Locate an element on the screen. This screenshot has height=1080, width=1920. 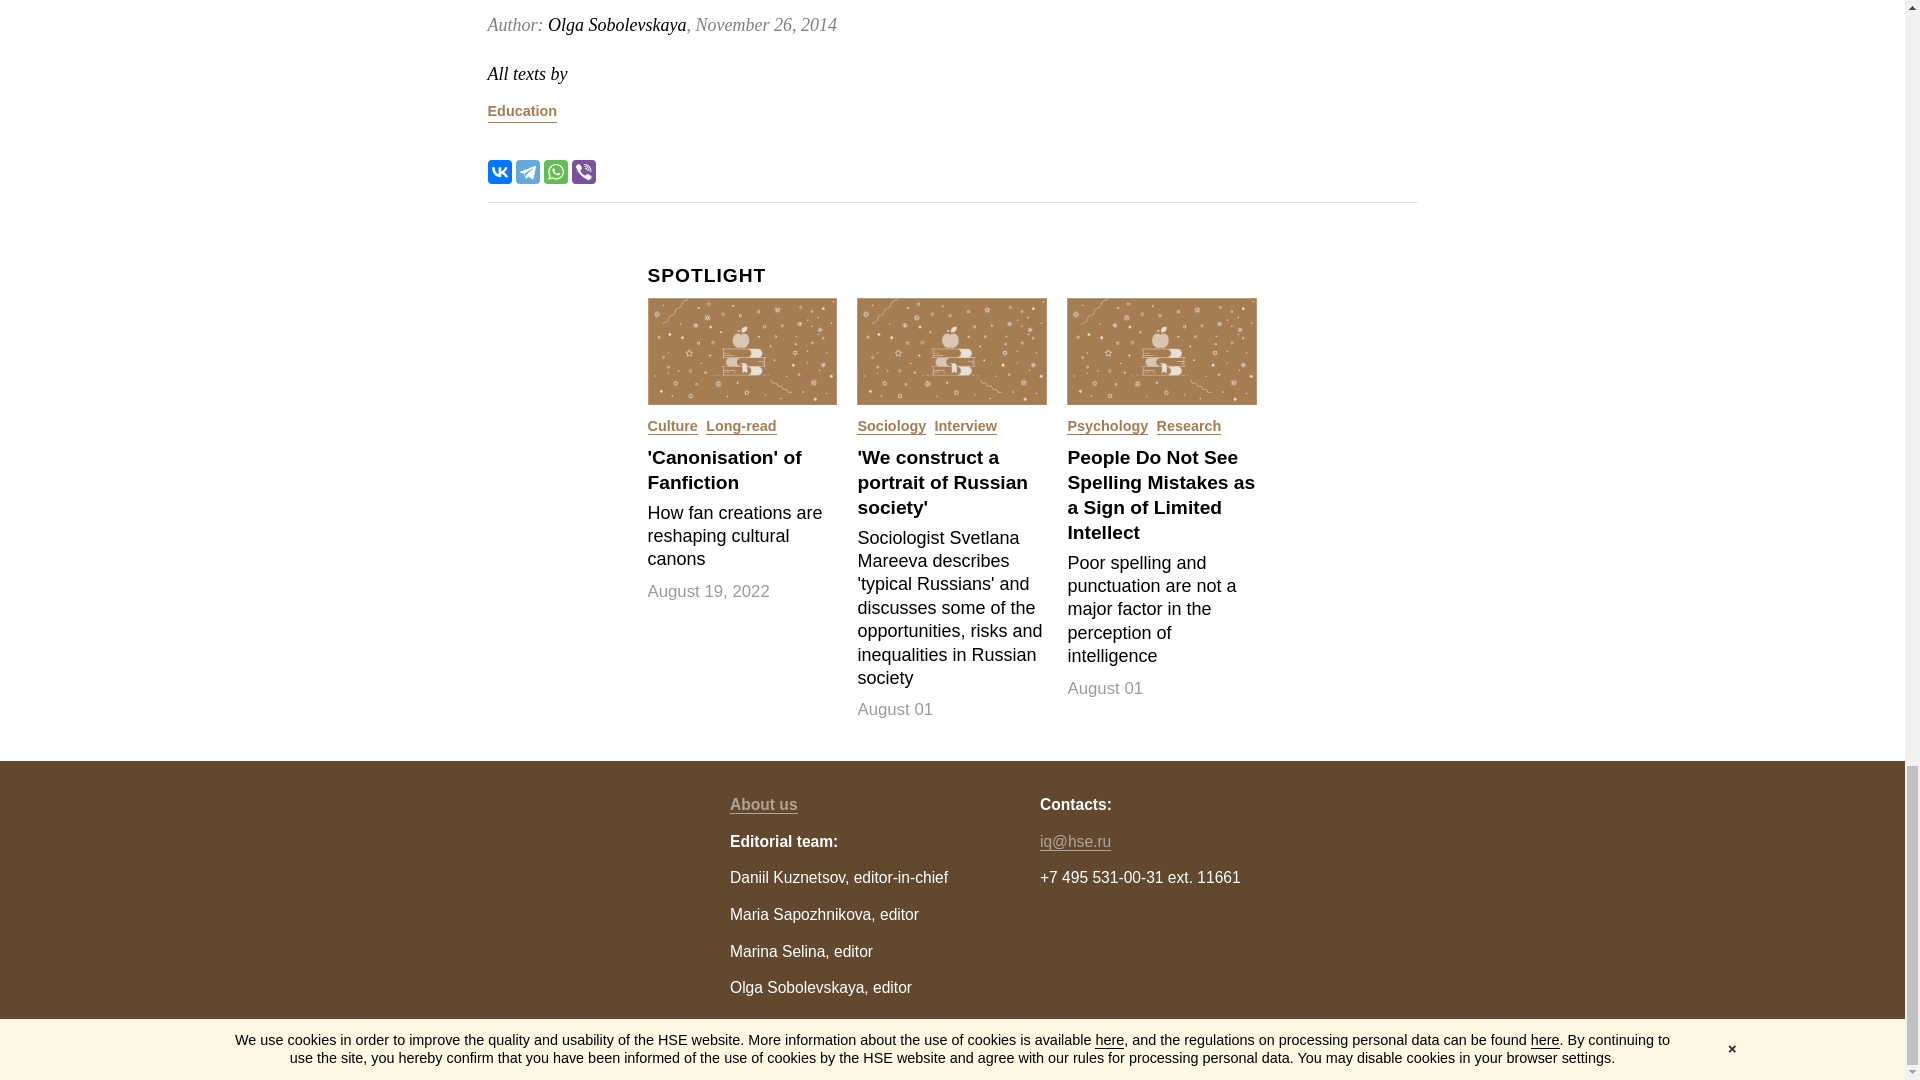
Education is located at coordinates (522, 112).